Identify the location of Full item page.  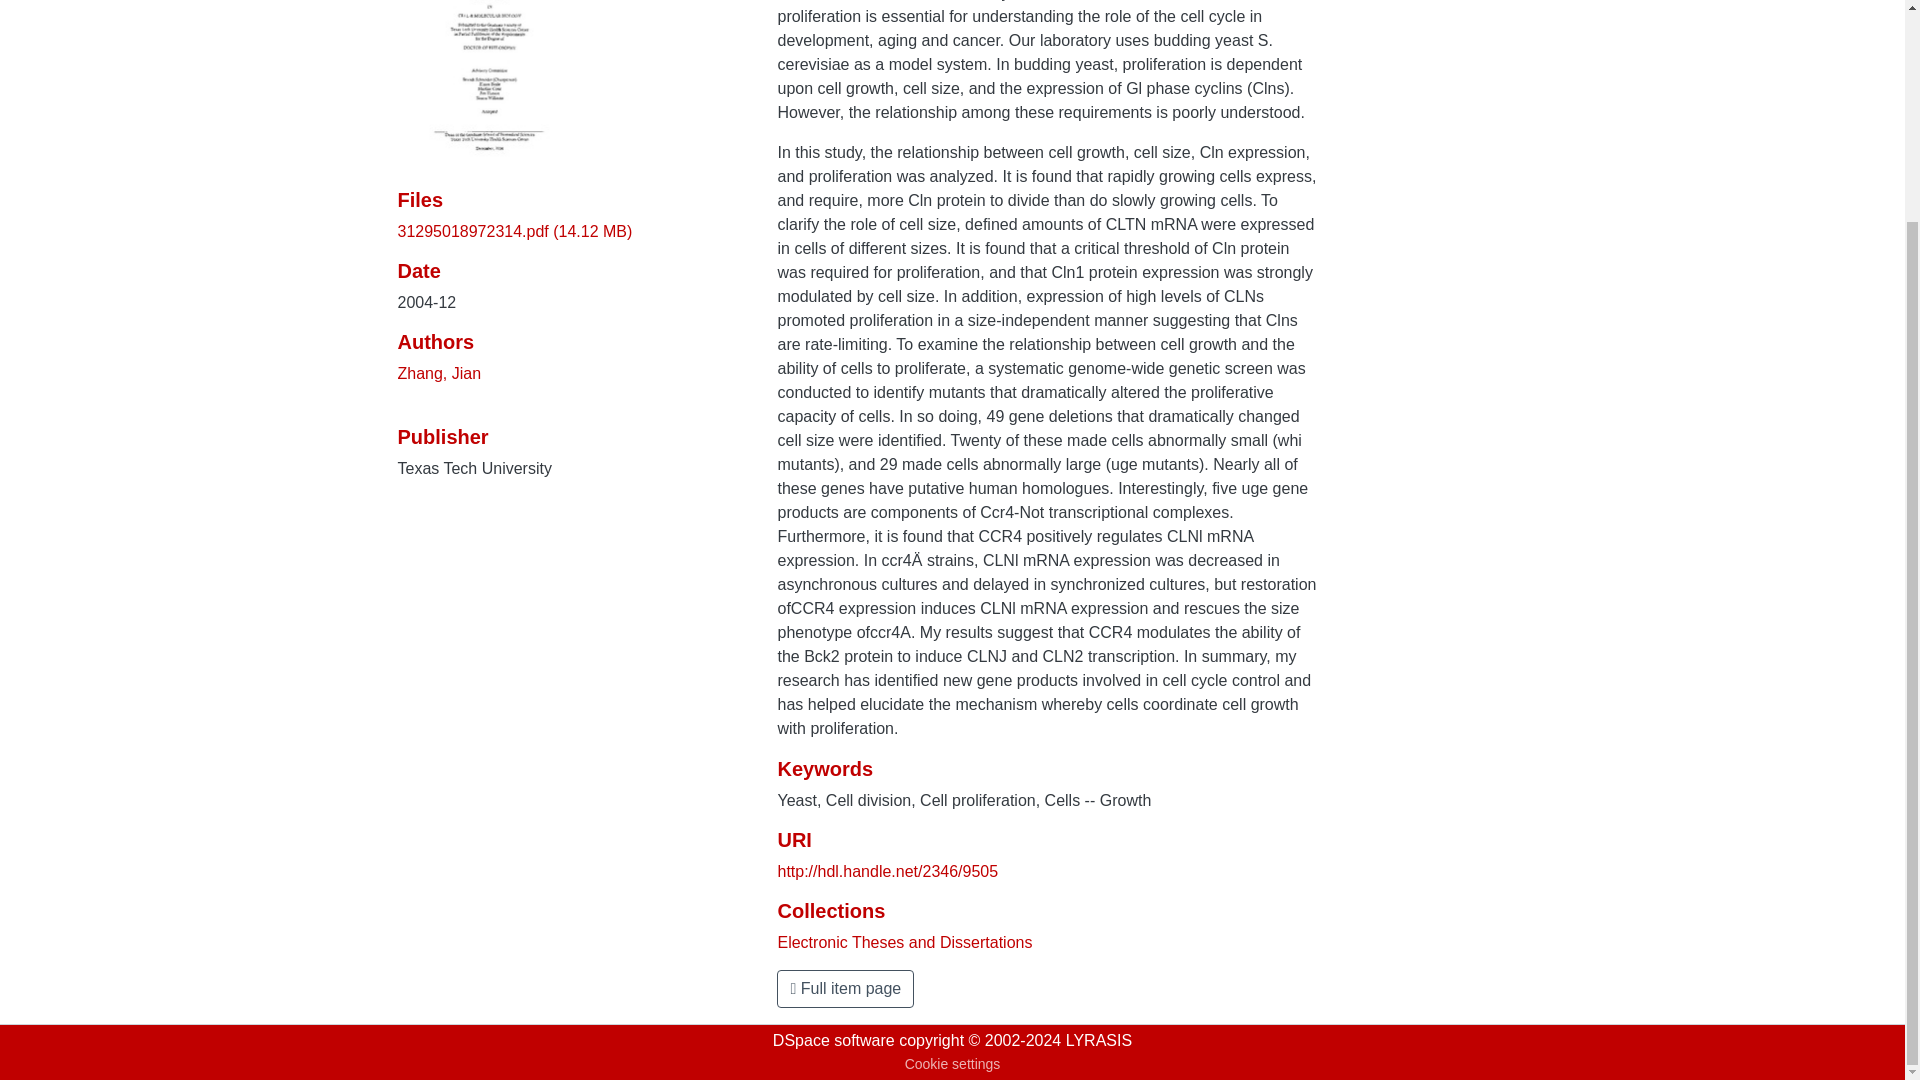
(845, 988).